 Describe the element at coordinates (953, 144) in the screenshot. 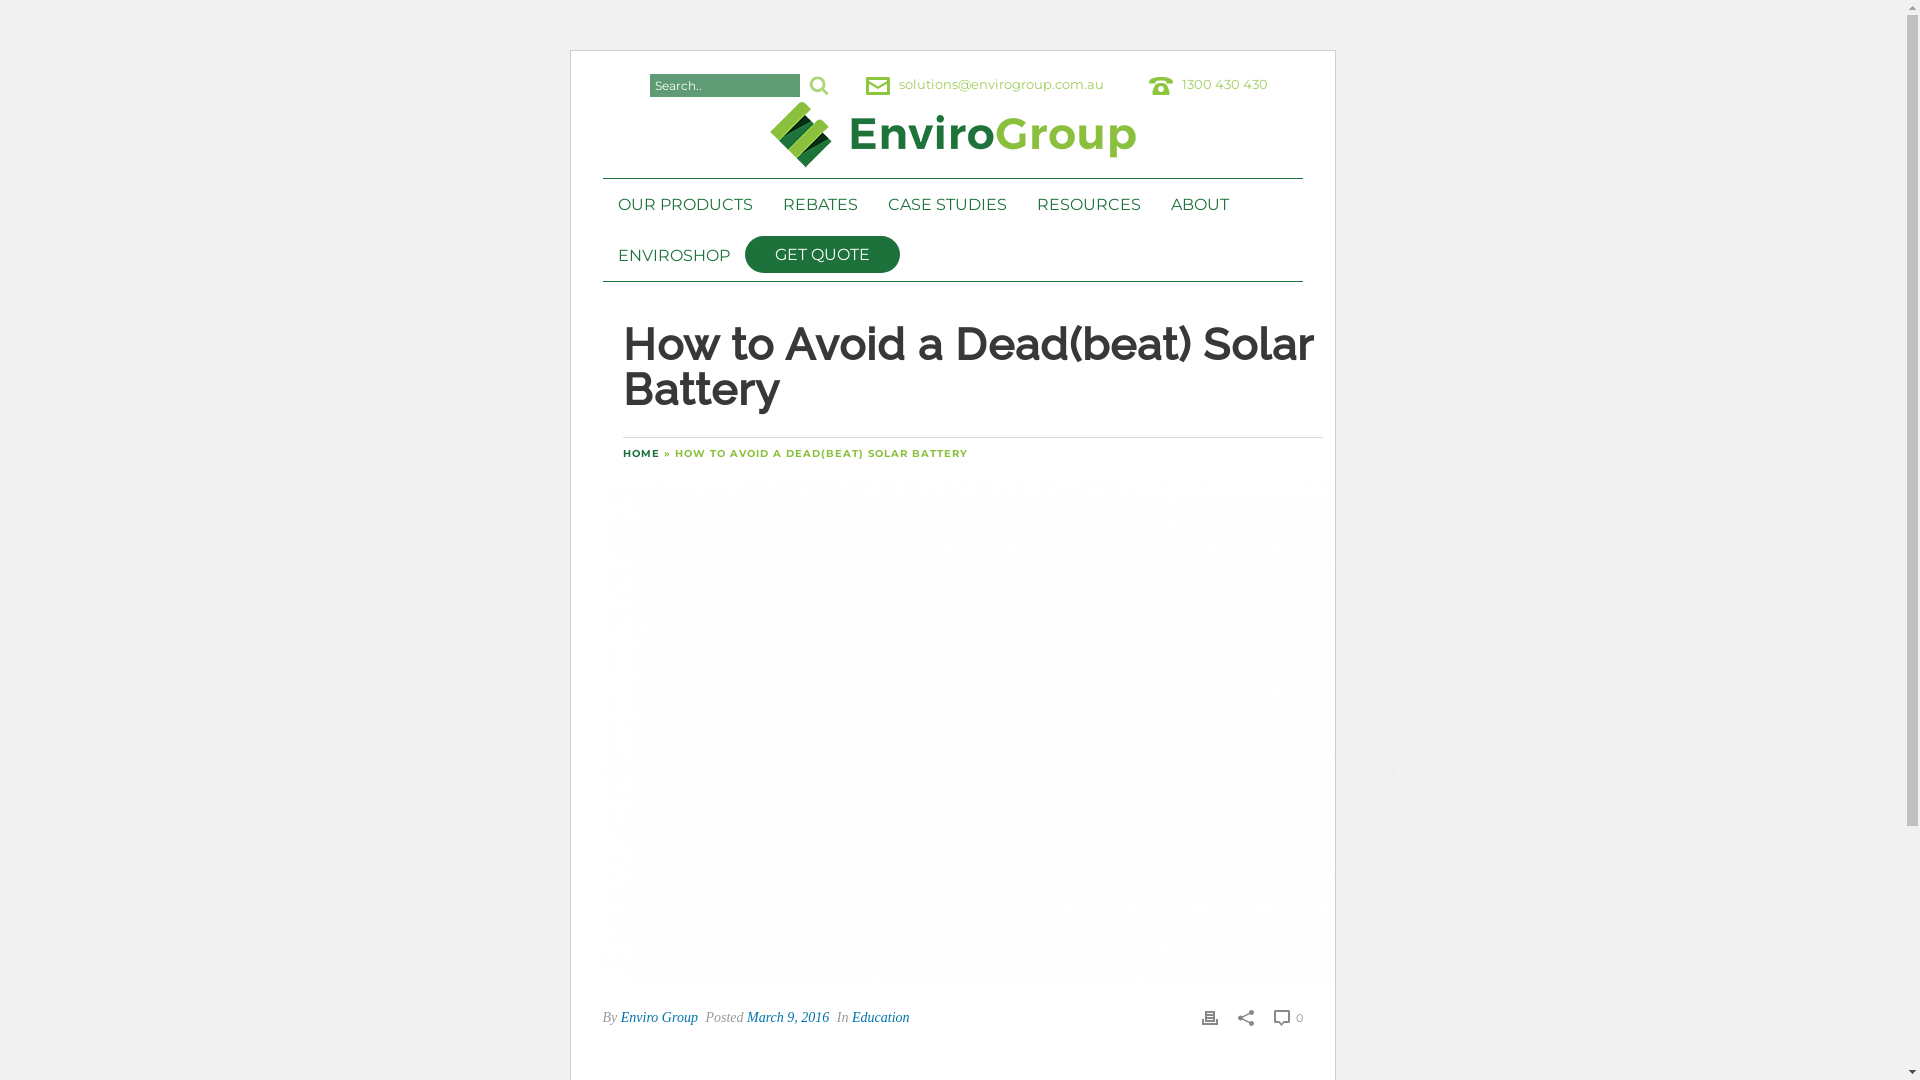

I see `EnviroGroup` at that location.